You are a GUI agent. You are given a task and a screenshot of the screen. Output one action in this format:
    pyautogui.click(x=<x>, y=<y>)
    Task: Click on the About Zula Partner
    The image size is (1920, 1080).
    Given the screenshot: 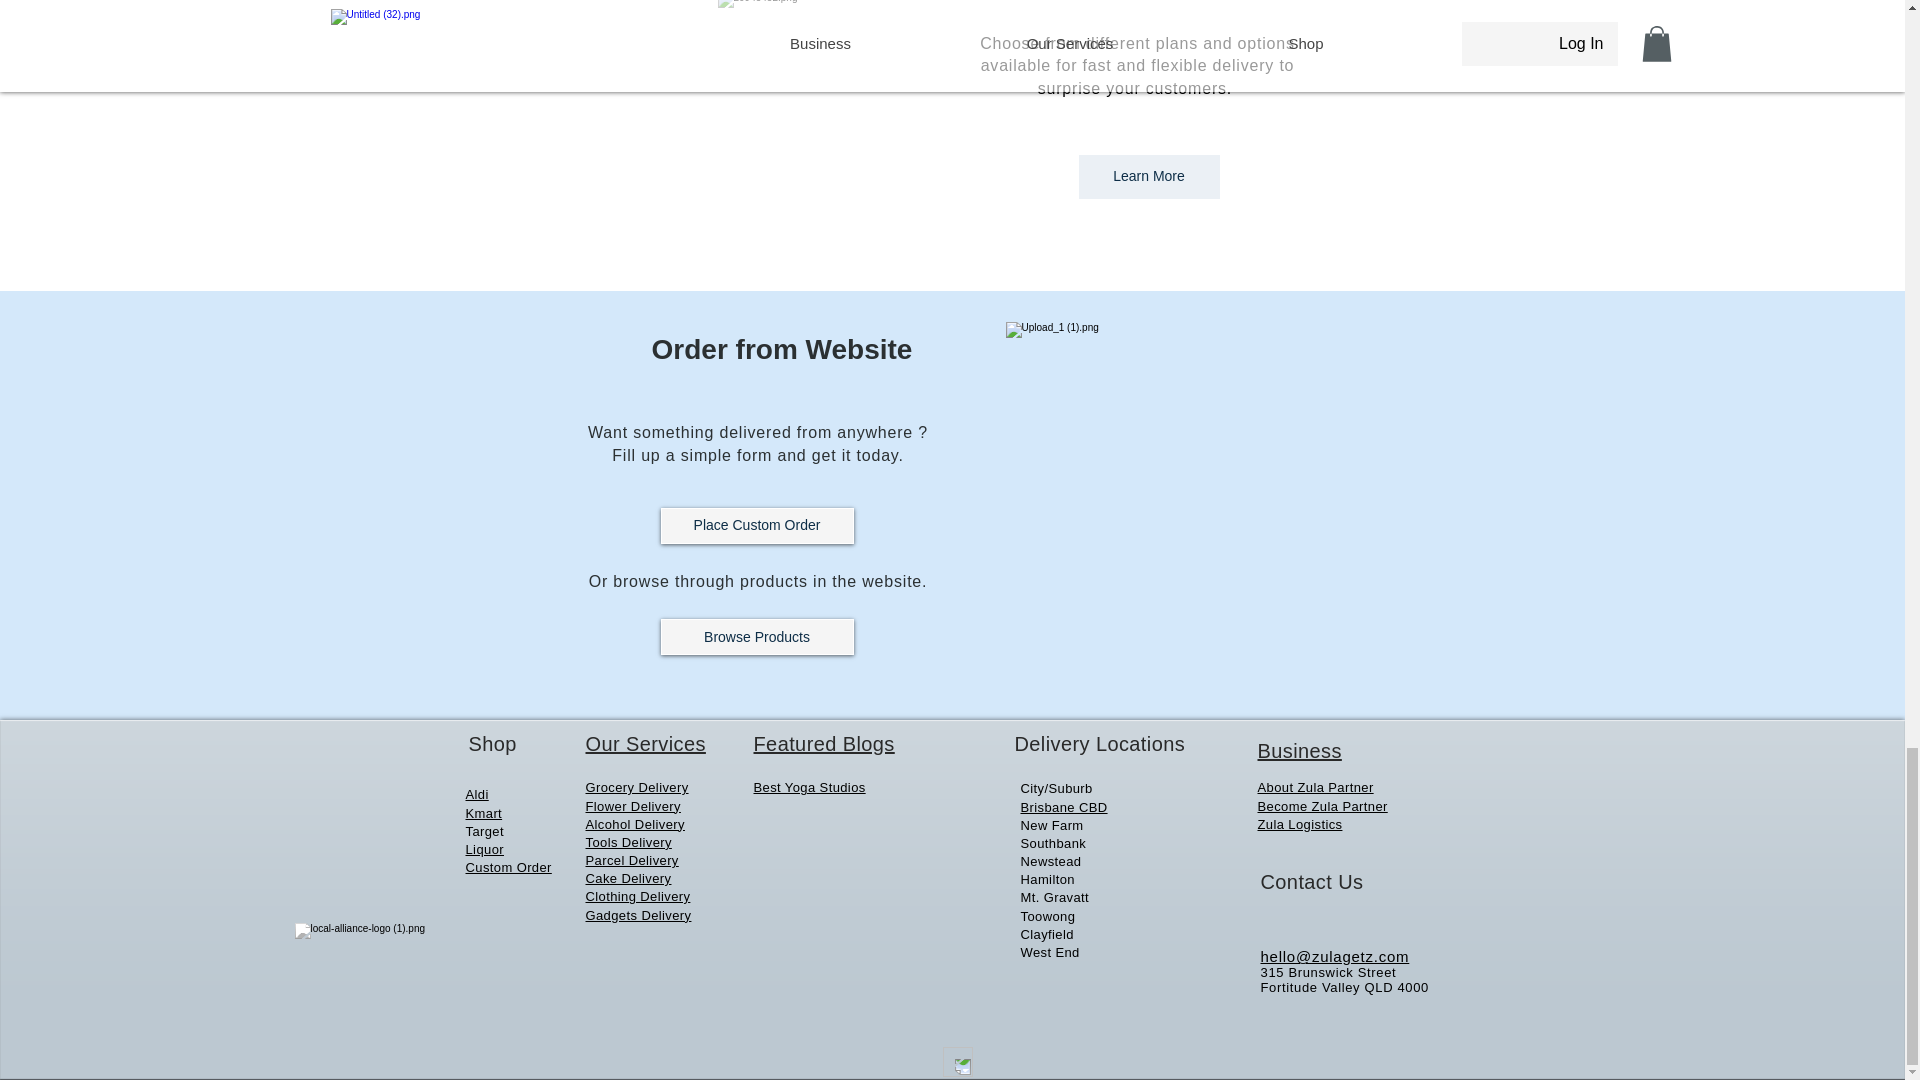 What is the action you would take?
    pyautogui.click(x=1316, y=786)
    